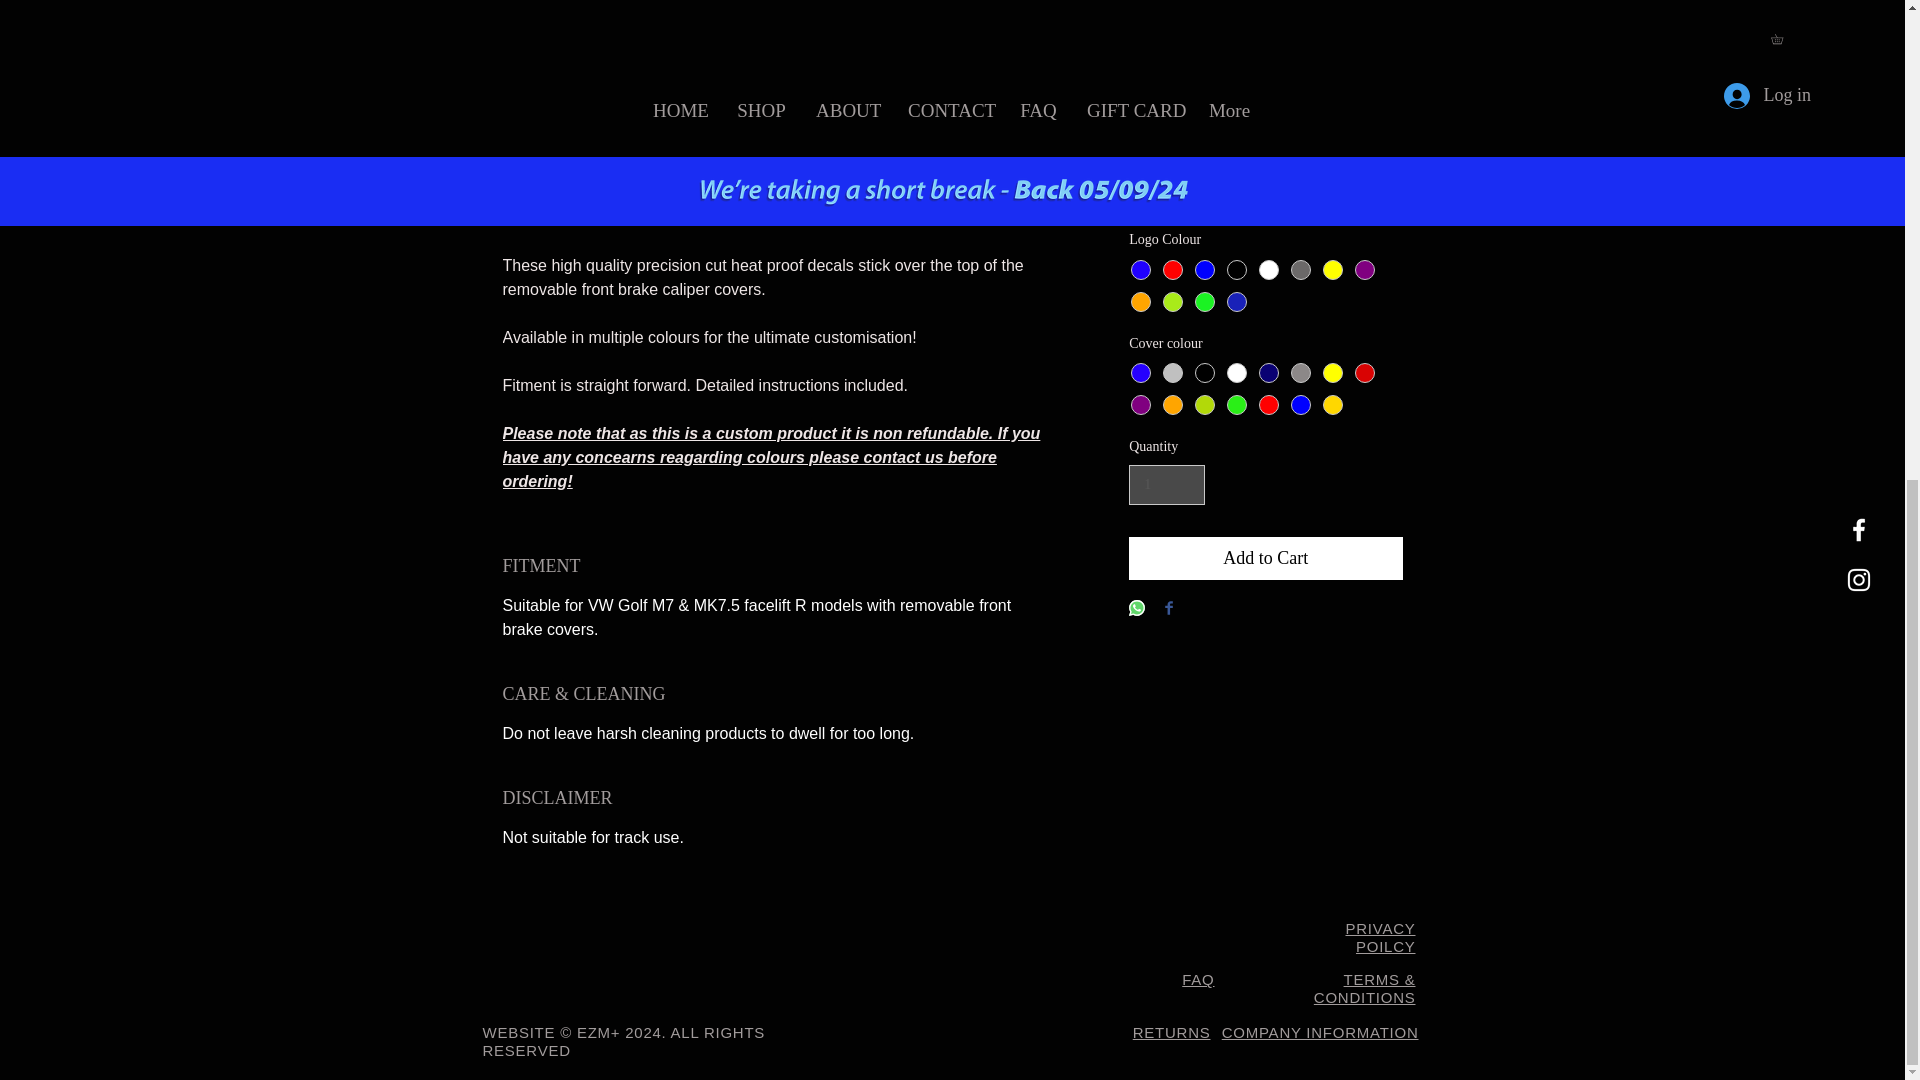 The height and width of the screenshot is (1080, 1920). Describe the element at coordinates (1264, 558) in the screenshot. I see `Add to Cart` at that location.